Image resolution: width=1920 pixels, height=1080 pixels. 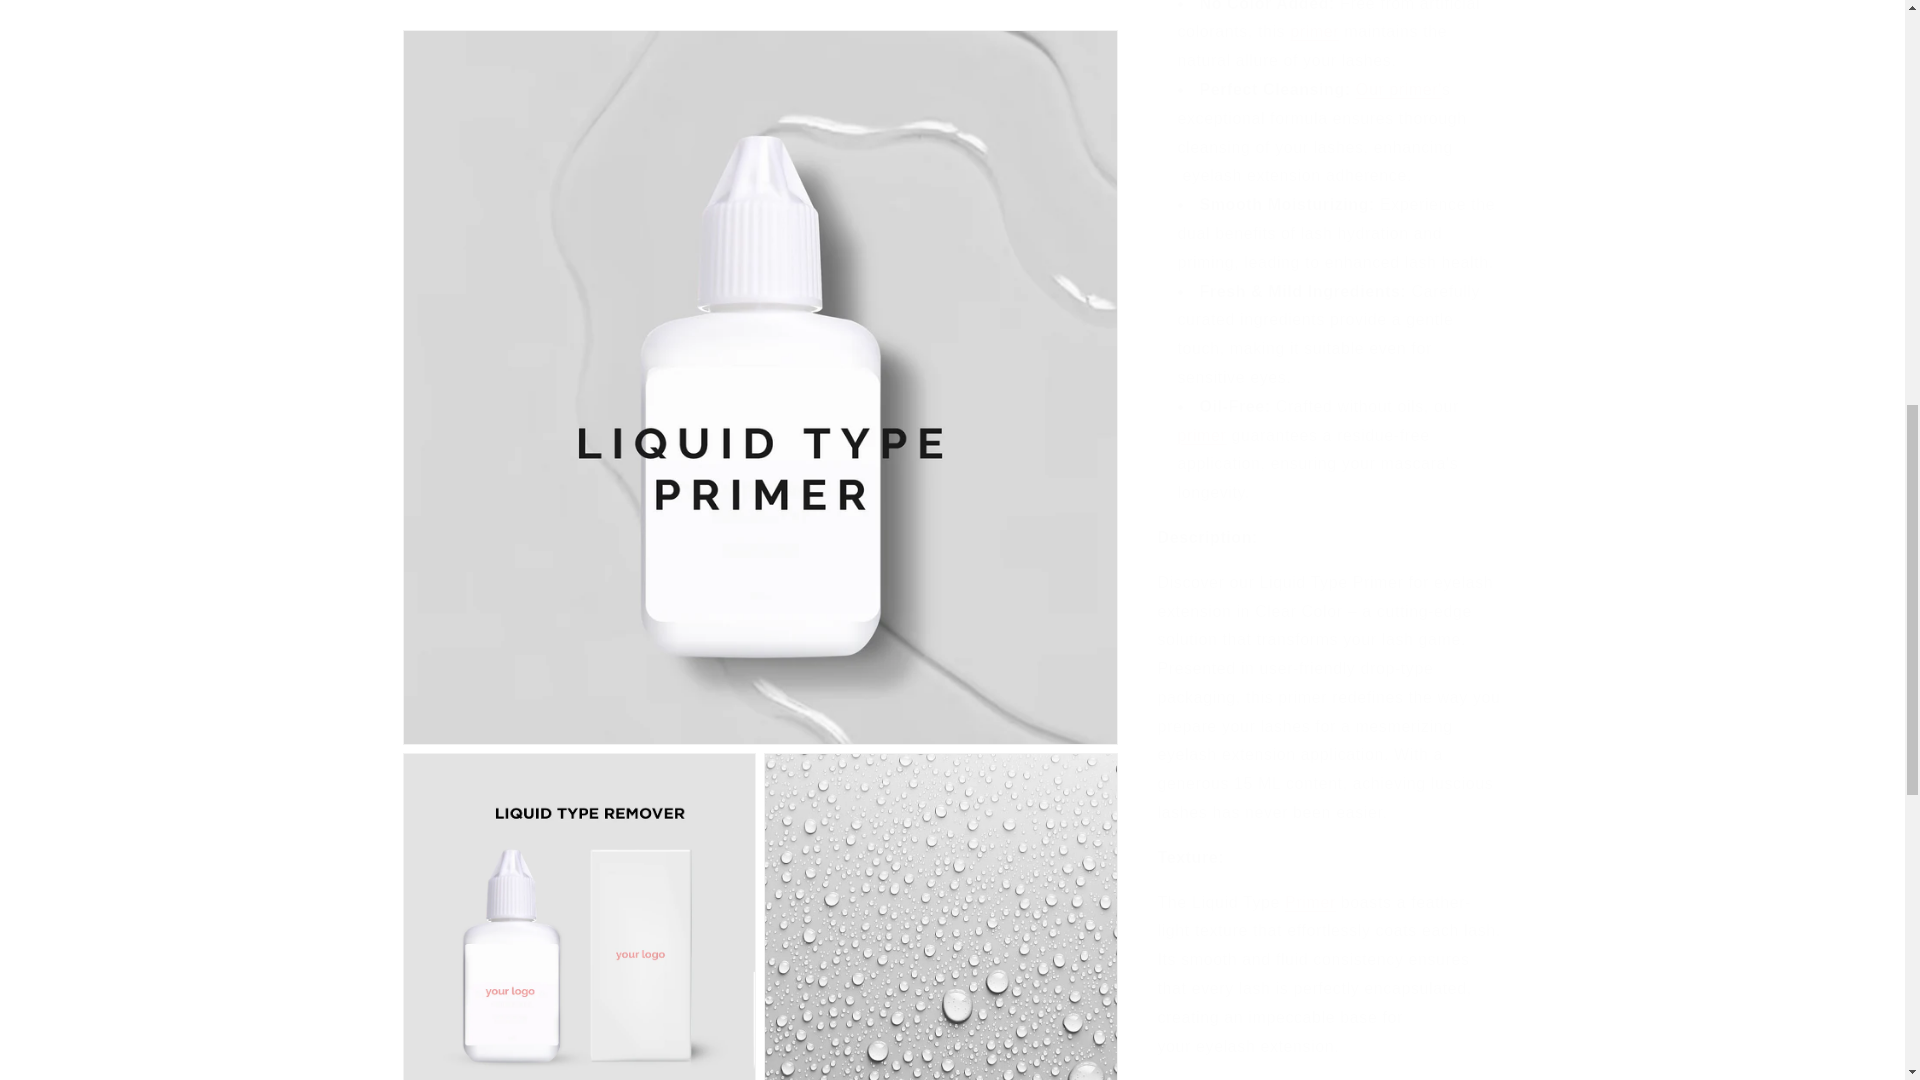 What do you see at coordinates (578, 409) in the screenshot?
I see `Open media 4 in modal` at bounding box center [578, 409].